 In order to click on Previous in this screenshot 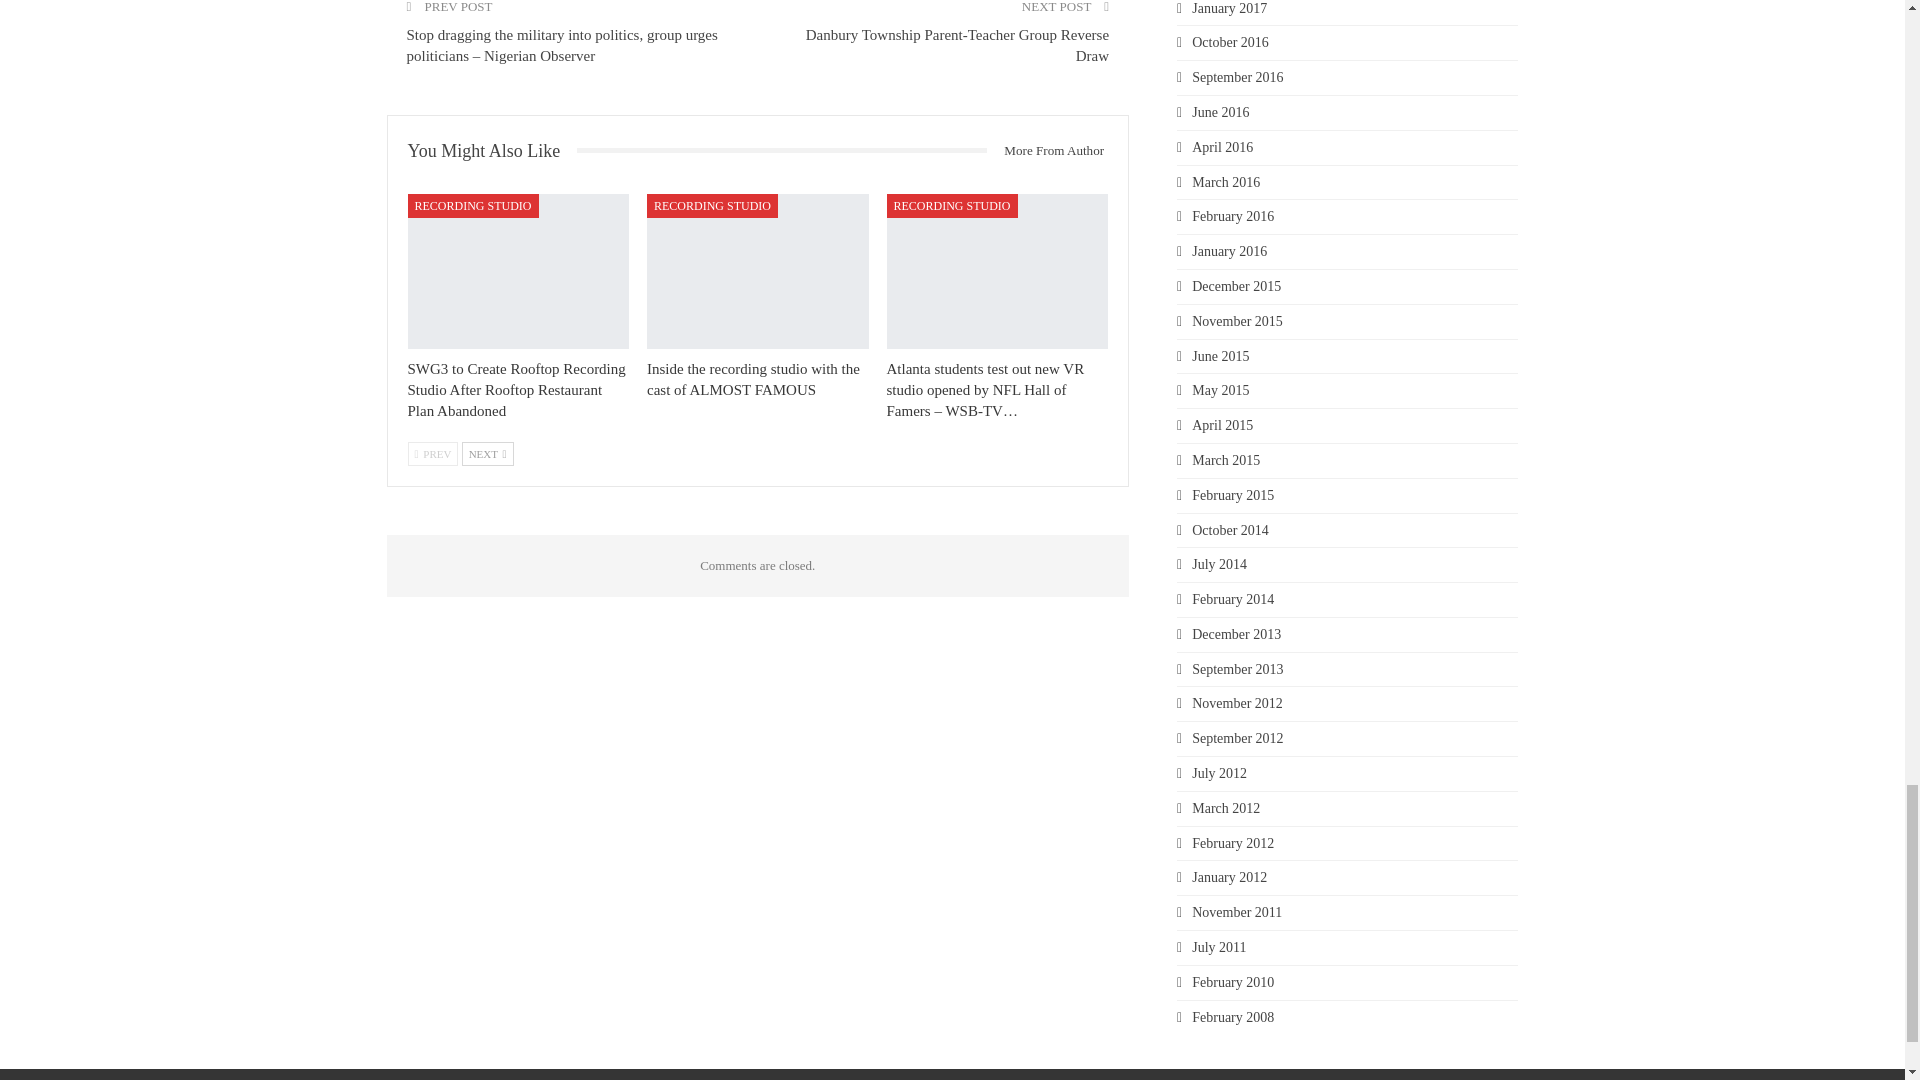, I will do `click(432, 453)`.